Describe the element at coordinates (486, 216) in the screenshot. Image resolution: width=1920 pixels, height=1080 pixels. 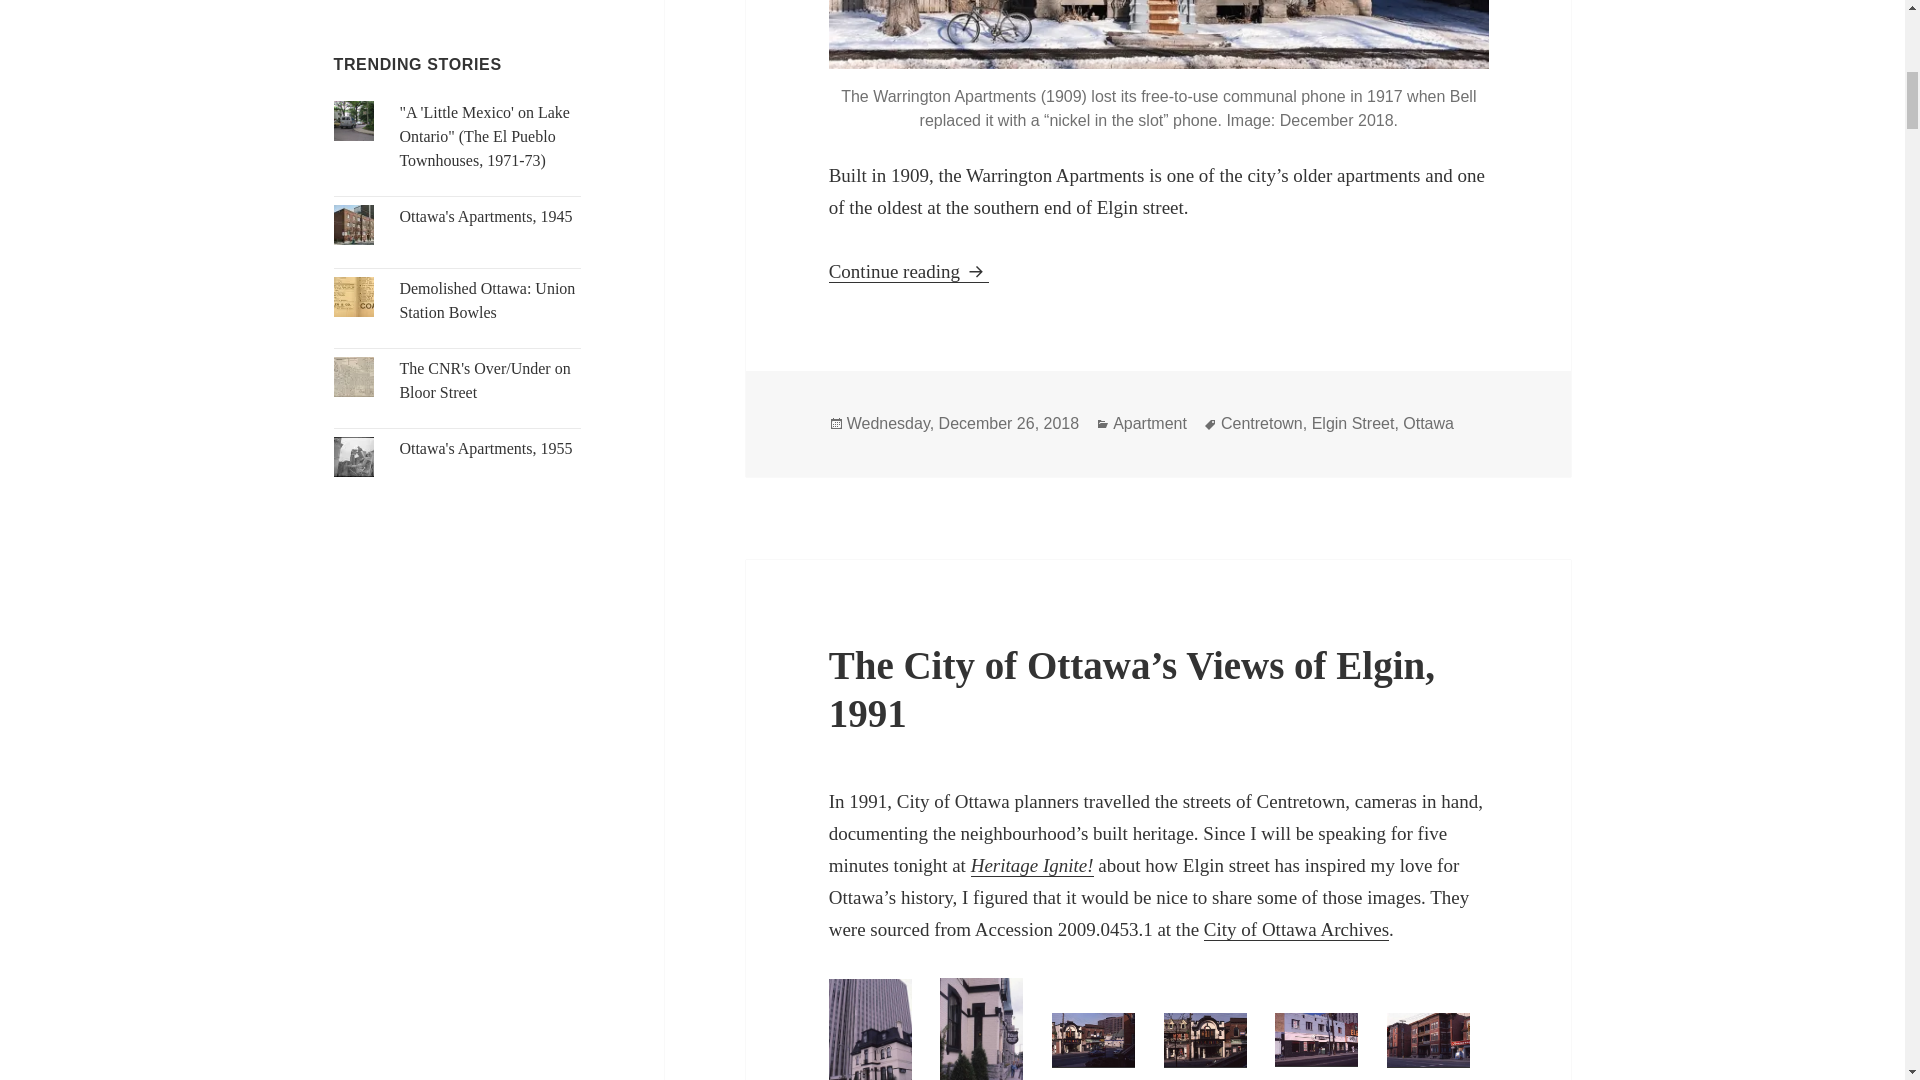
I see `Ottawa's Apartments, 1945` at that location.